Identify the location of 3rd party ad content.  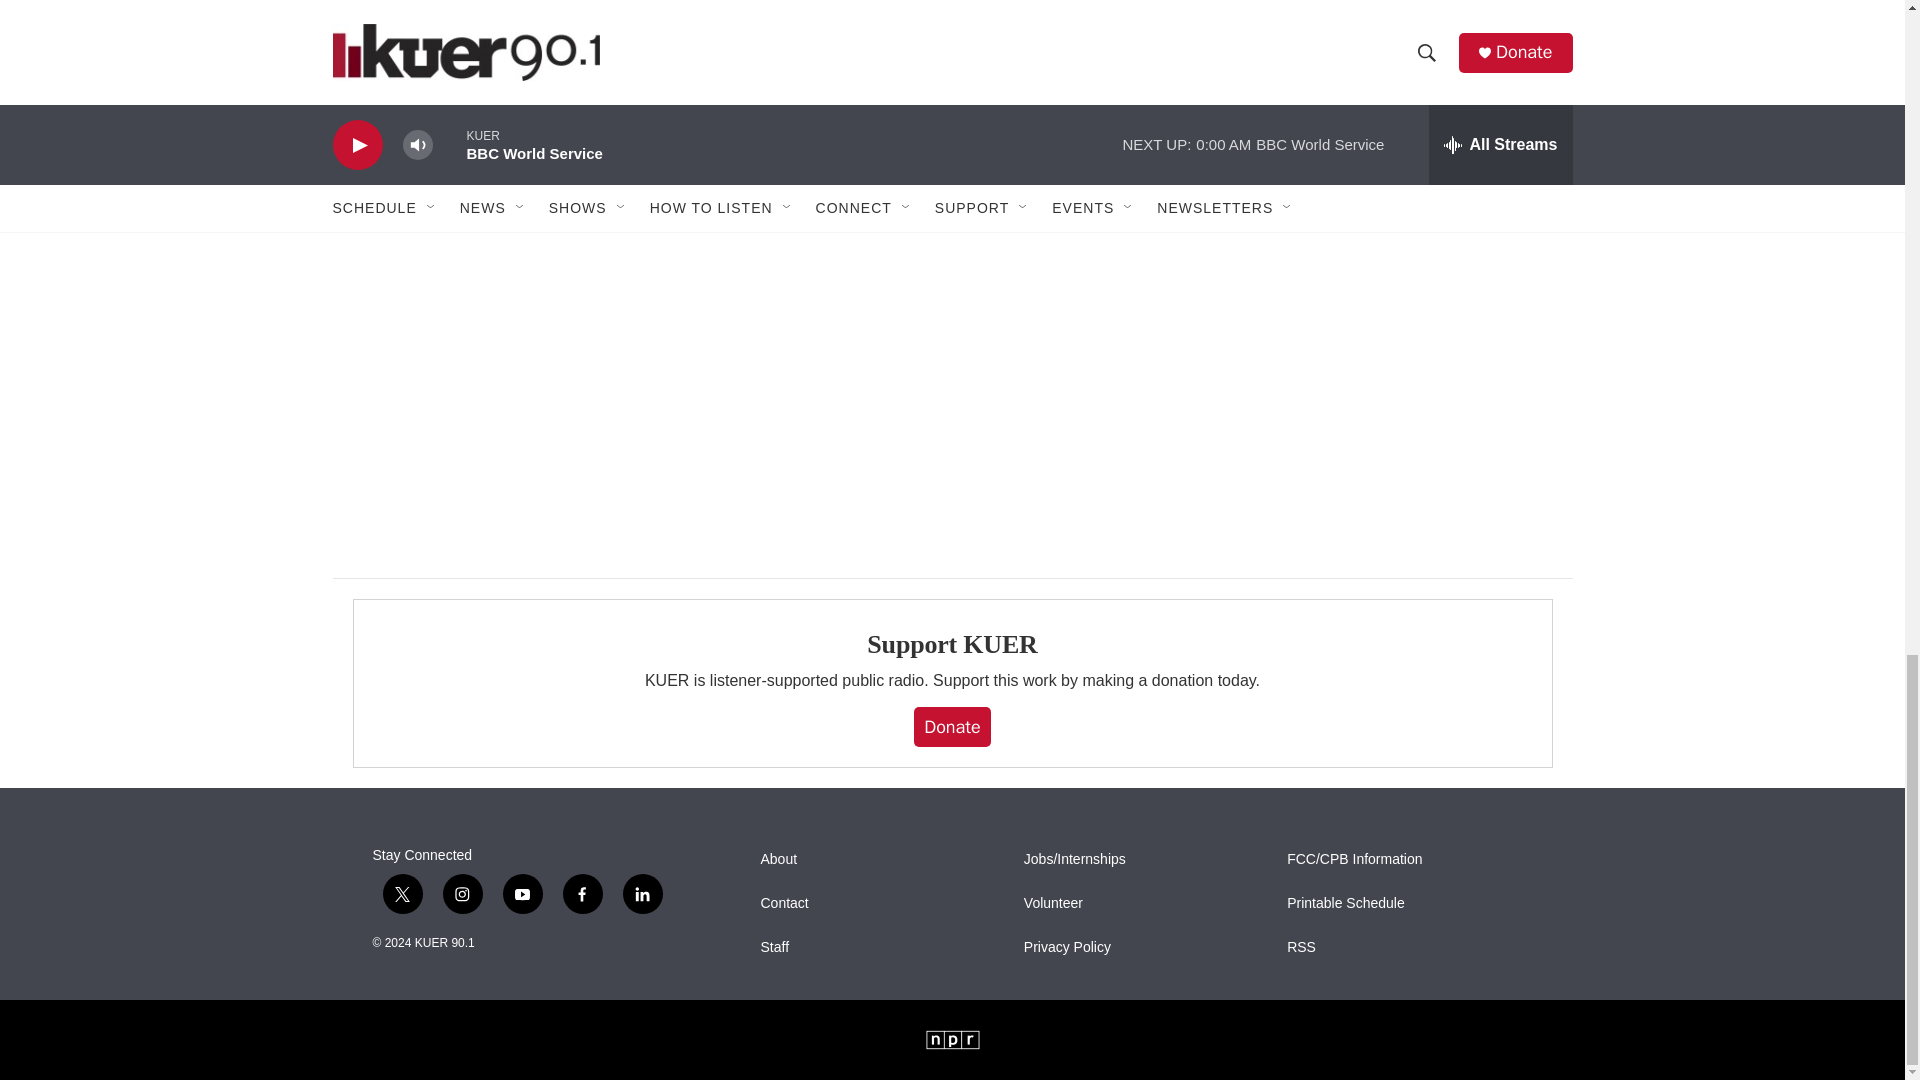
(1401, 328).